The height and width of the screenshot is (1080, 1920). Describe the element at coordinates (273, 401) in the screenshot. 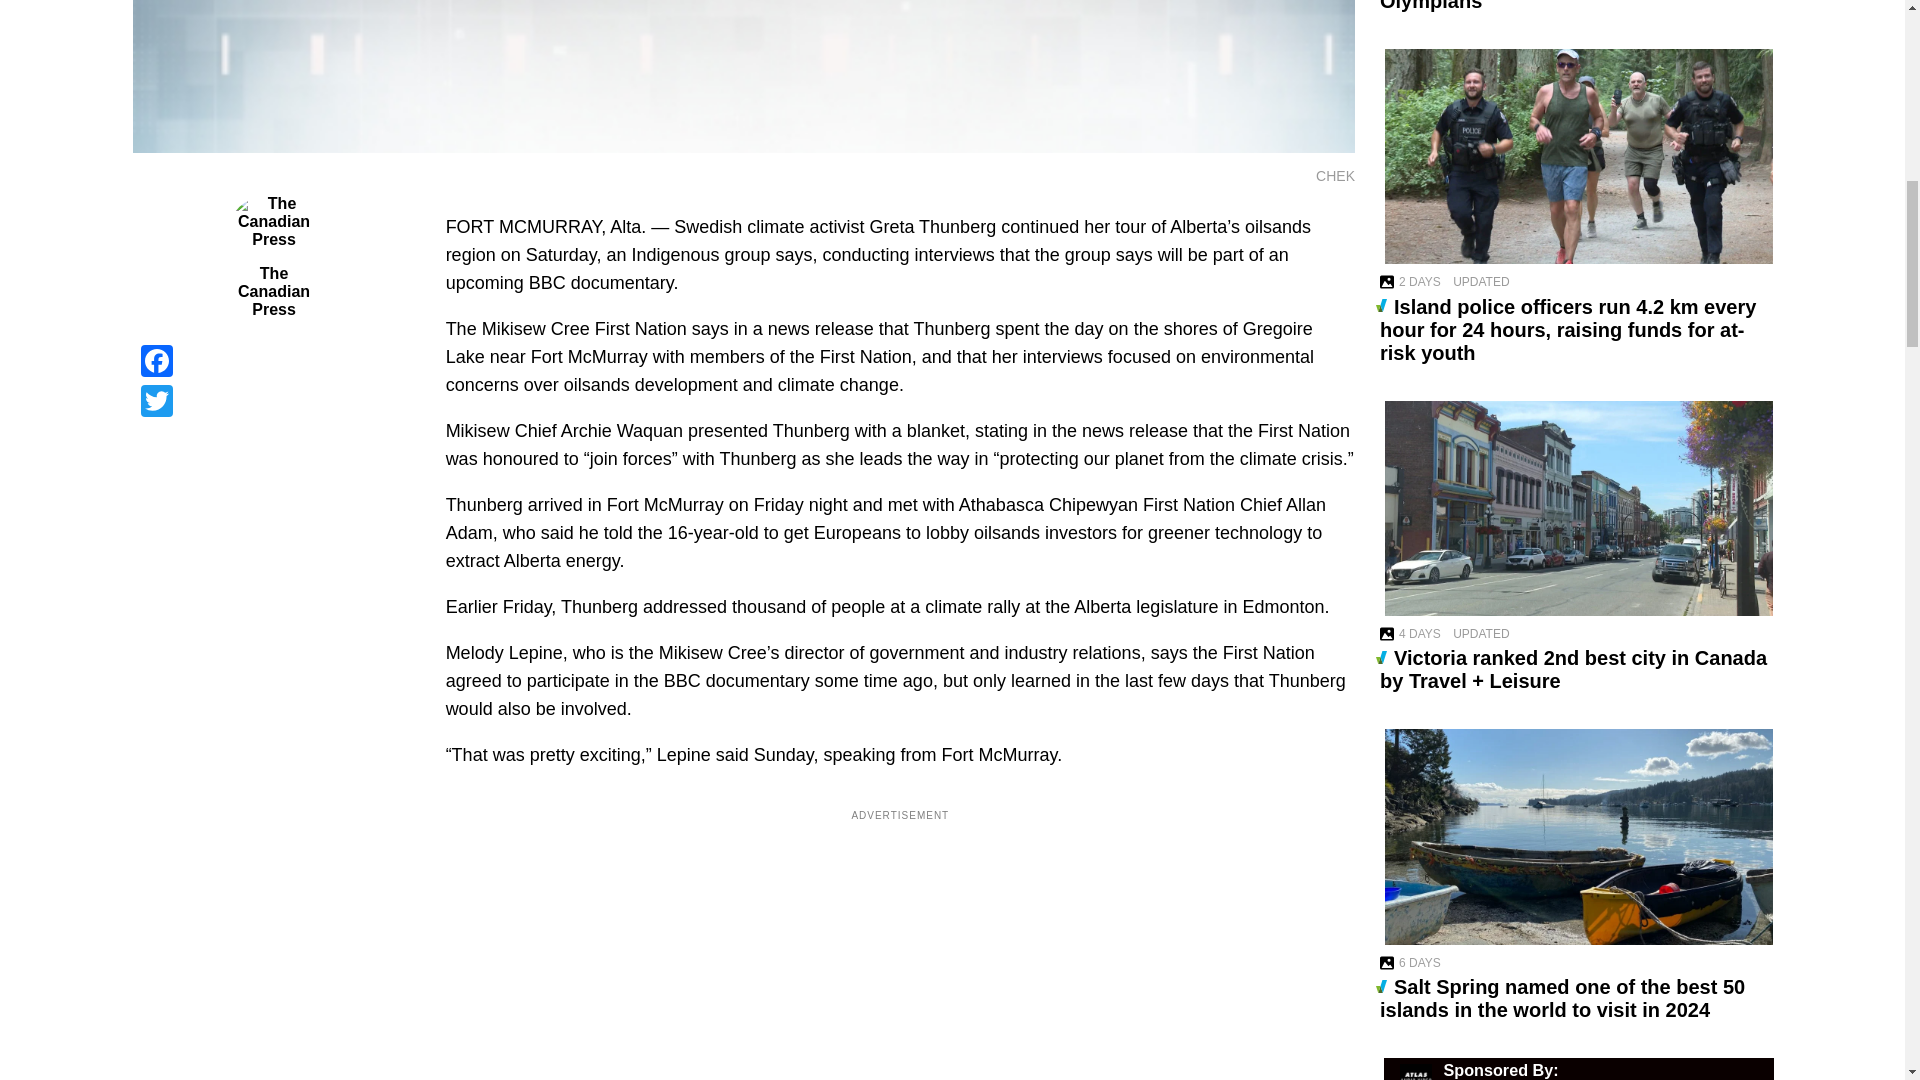

I see `Twitter` at that location.